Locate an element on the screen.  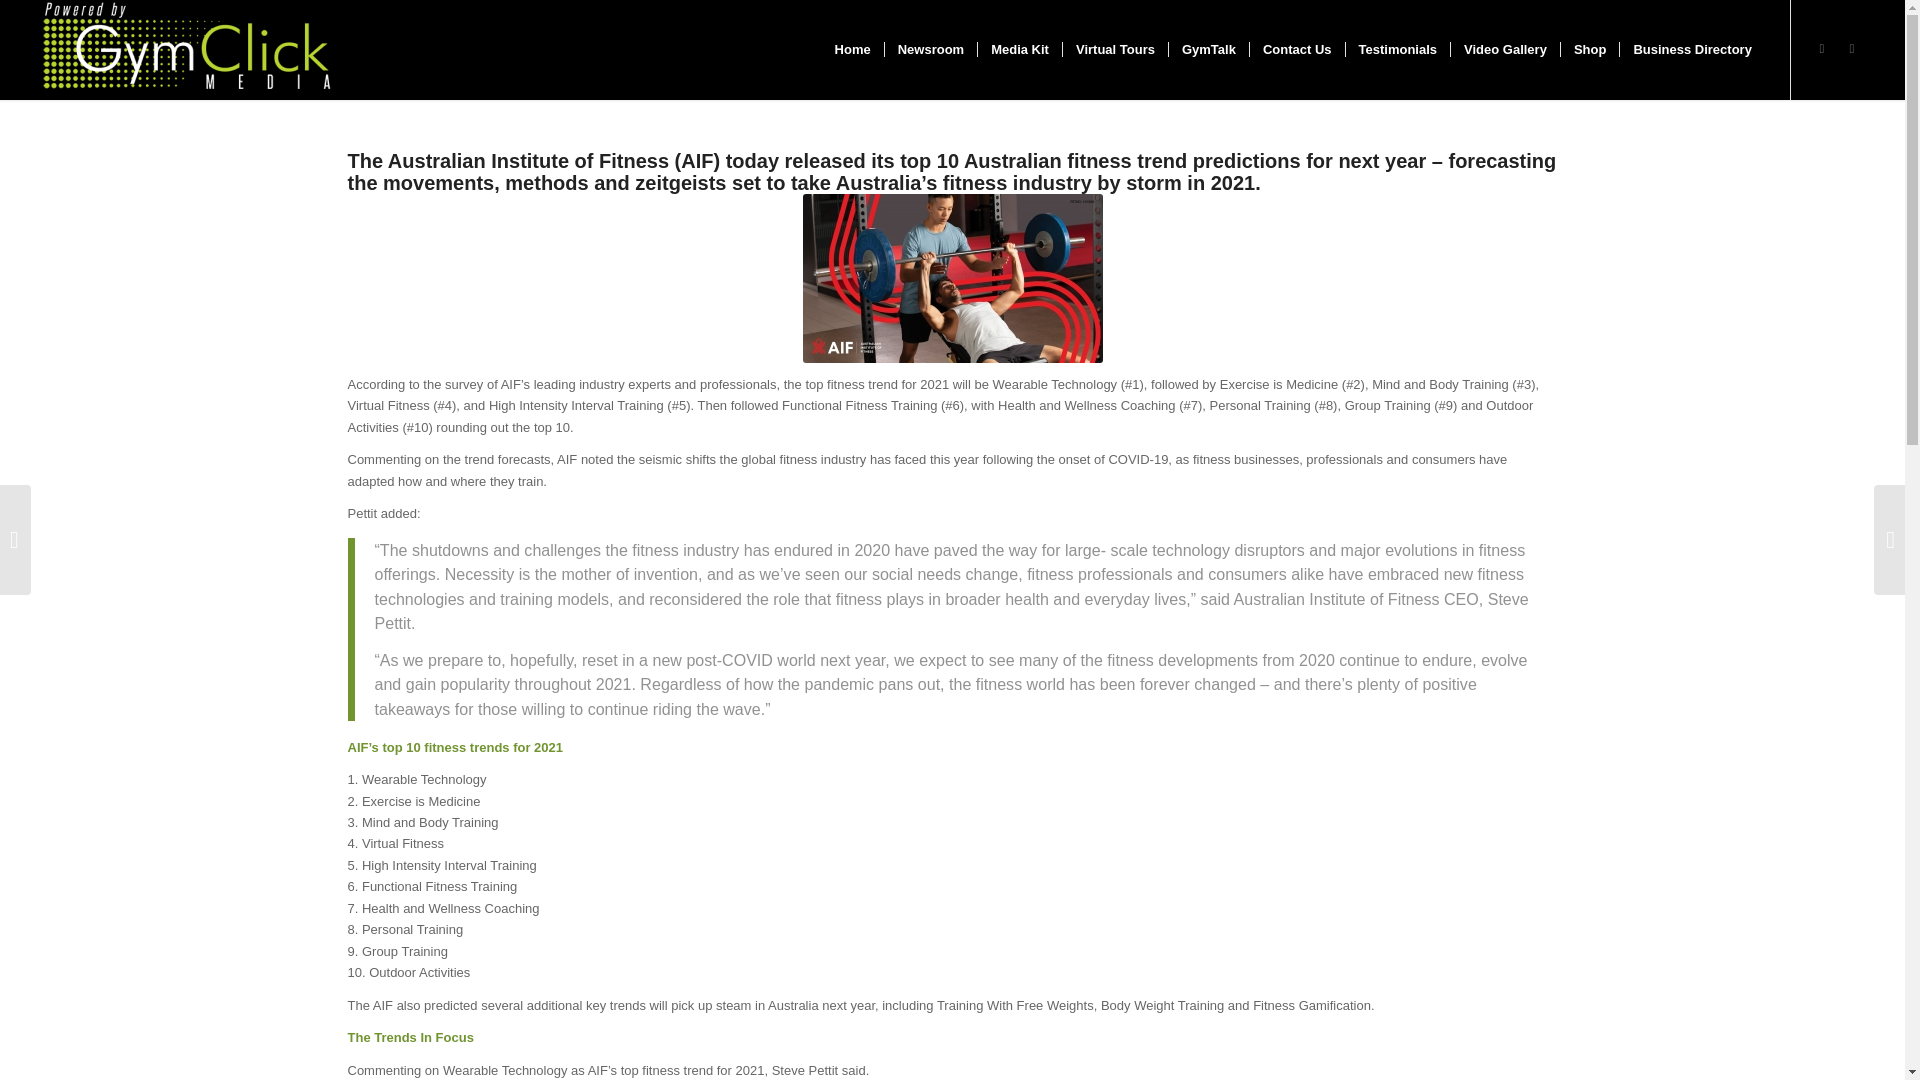
Virtual Tours is located at coordinates (1114, 50).